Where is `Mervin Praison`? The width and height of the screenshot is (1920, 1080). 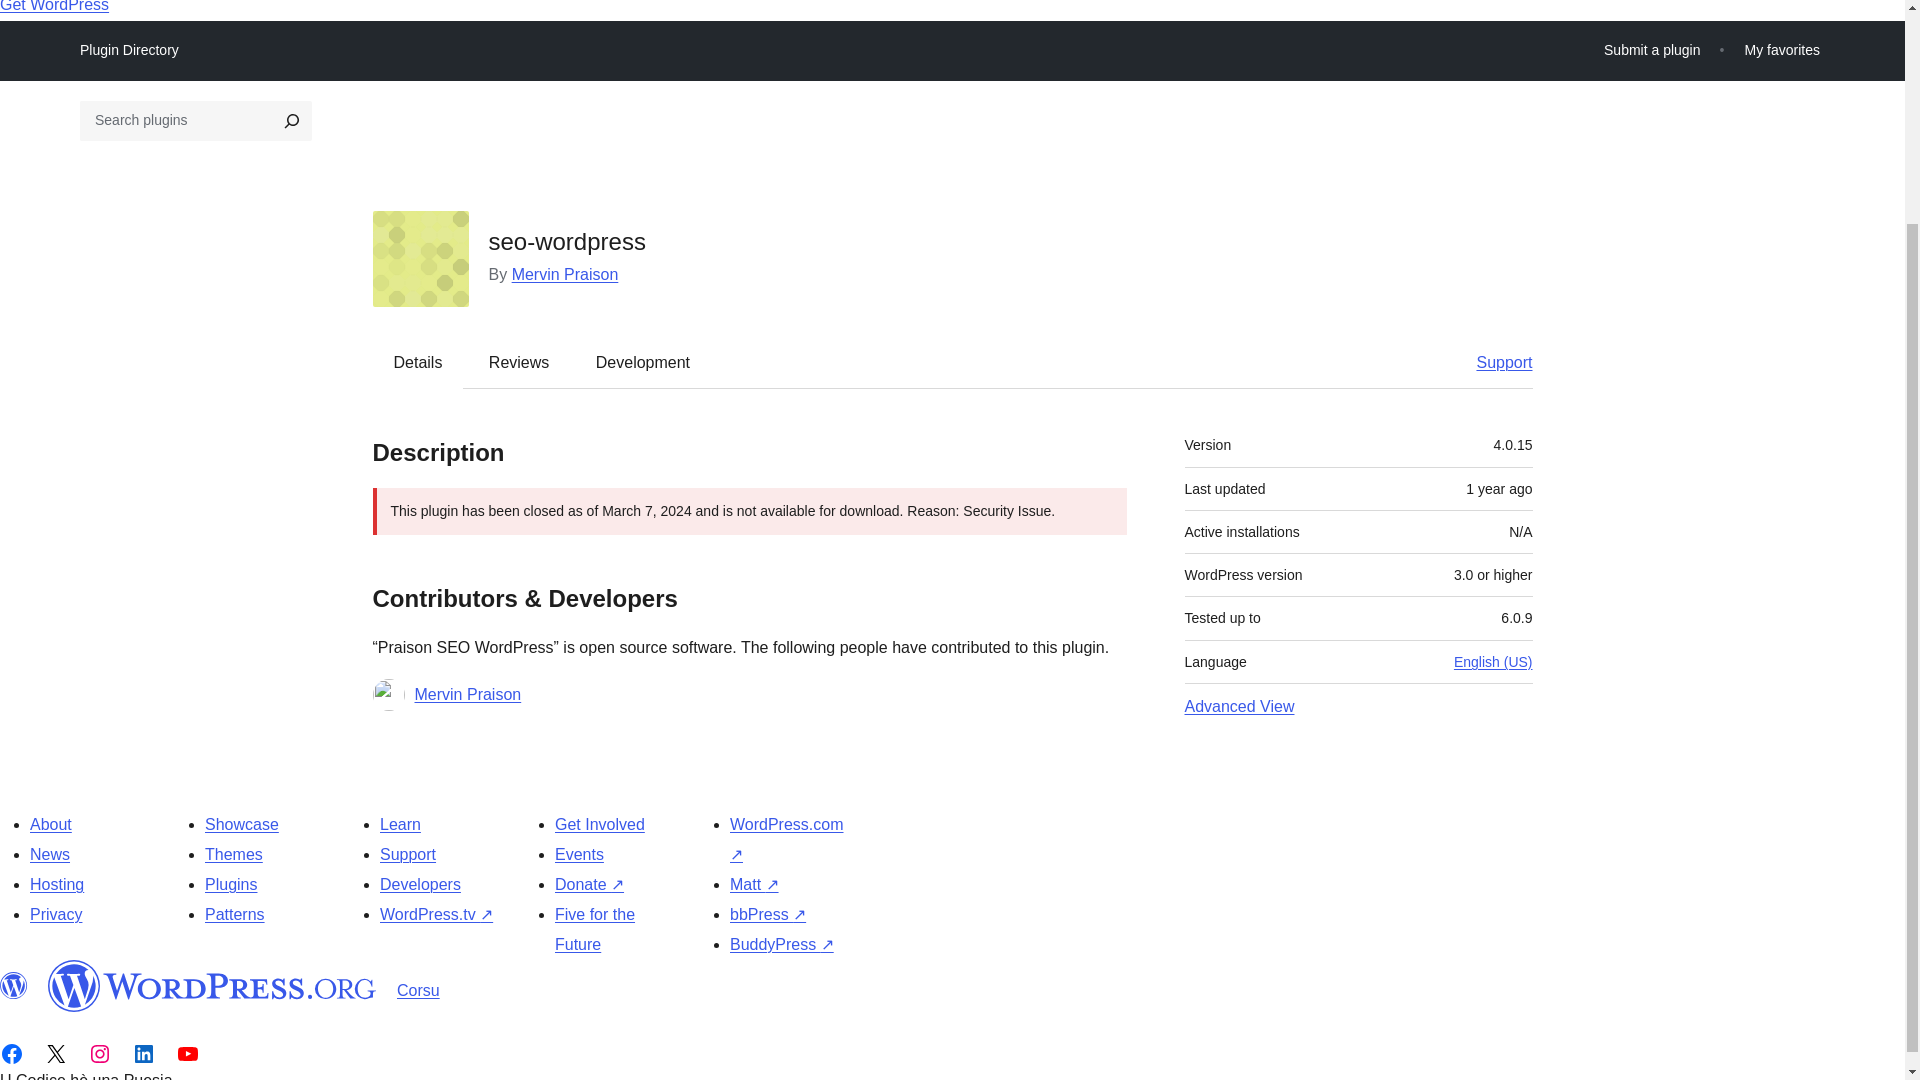 Mervin Praison is located at coordinates (565, 274).